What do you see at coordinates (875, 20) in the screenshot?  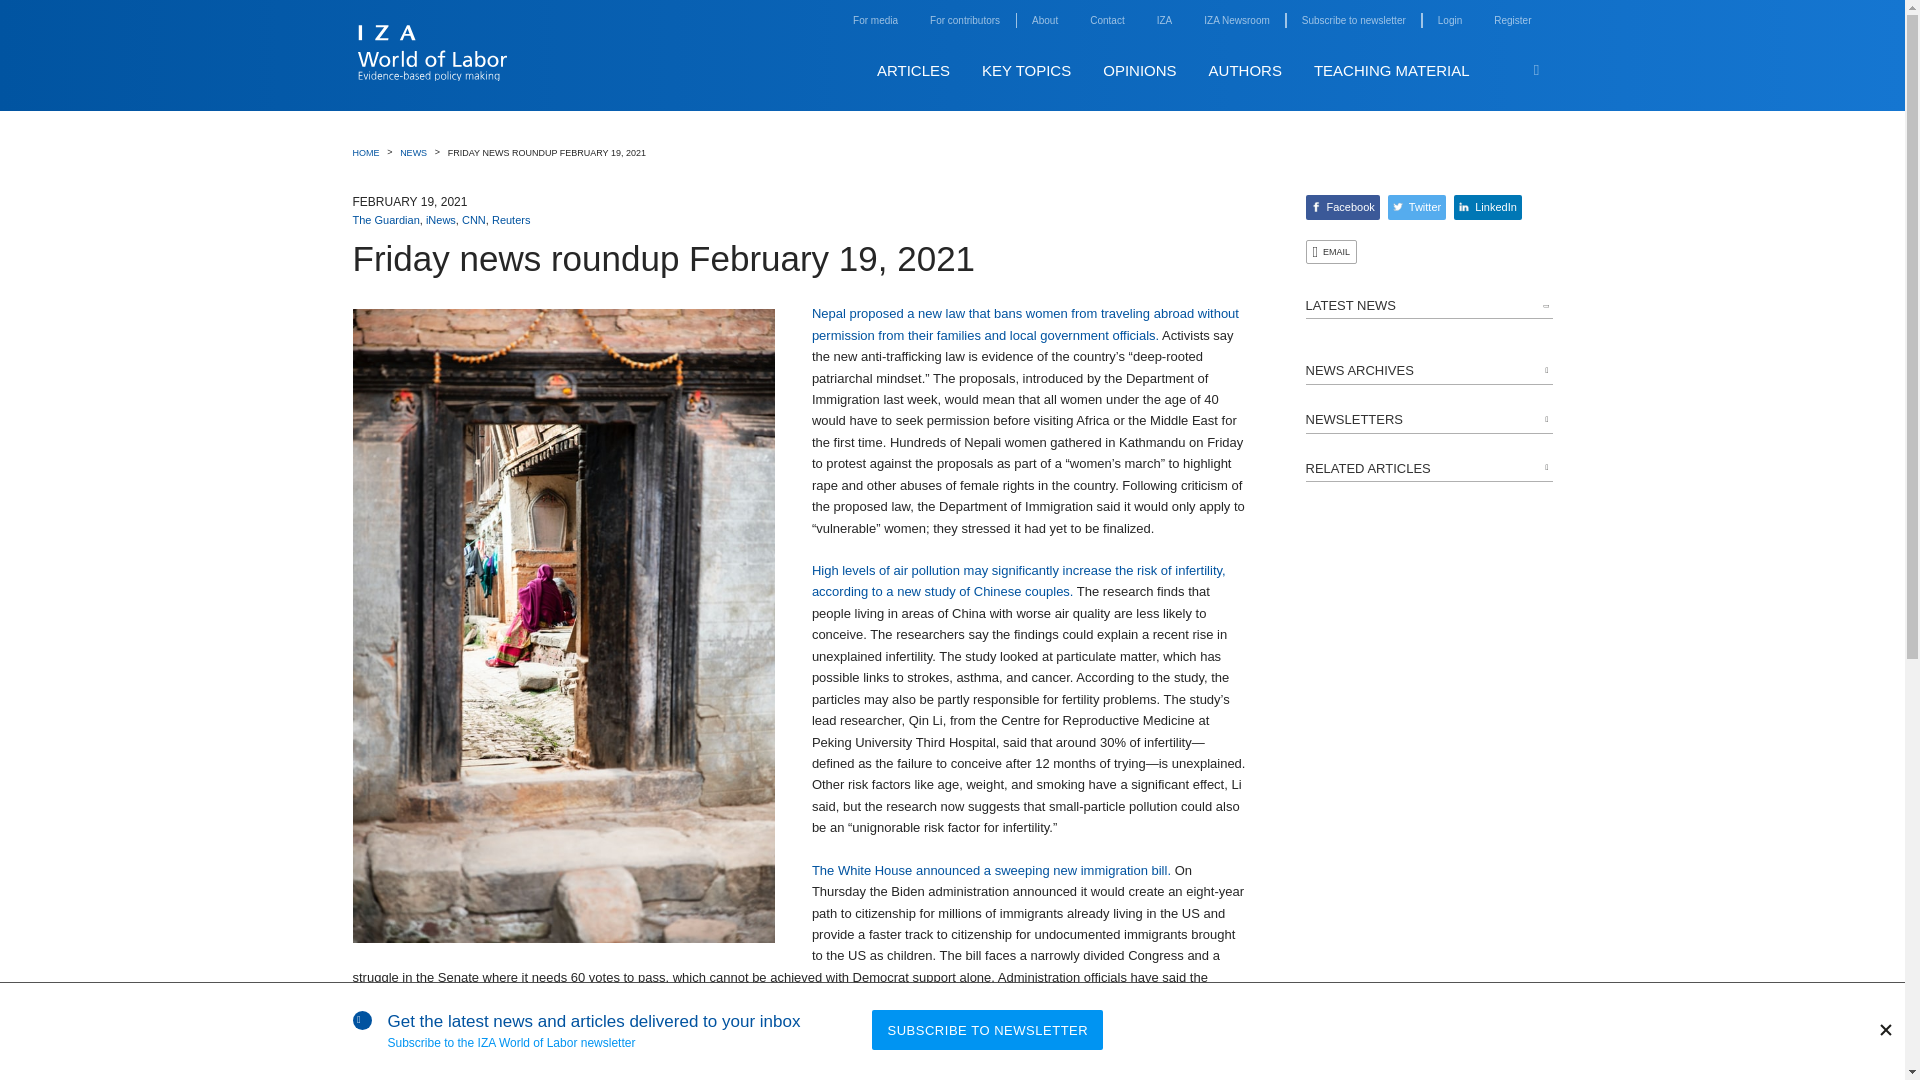 I see `For media` at bounding box center [875, 20].